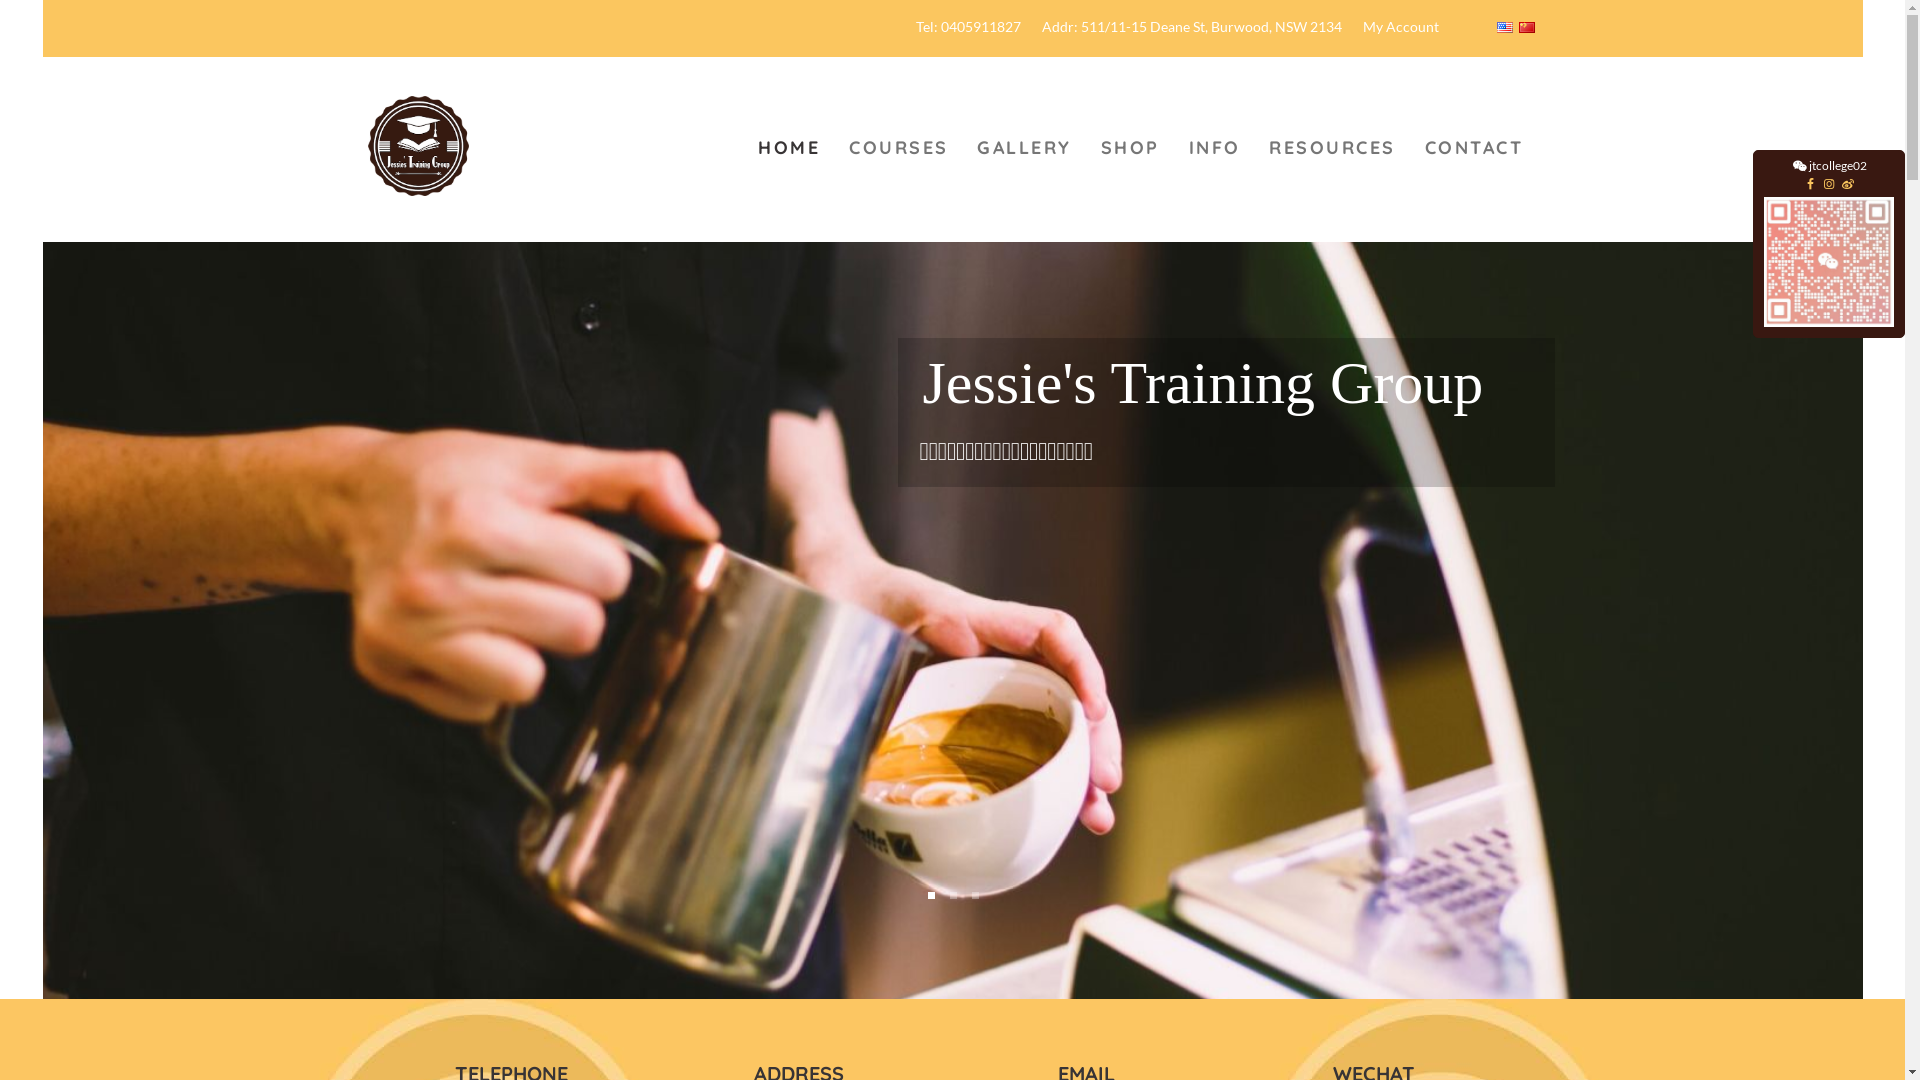 The image size is (1920, 1080). I want to click on COURSES, so click(899, 138).